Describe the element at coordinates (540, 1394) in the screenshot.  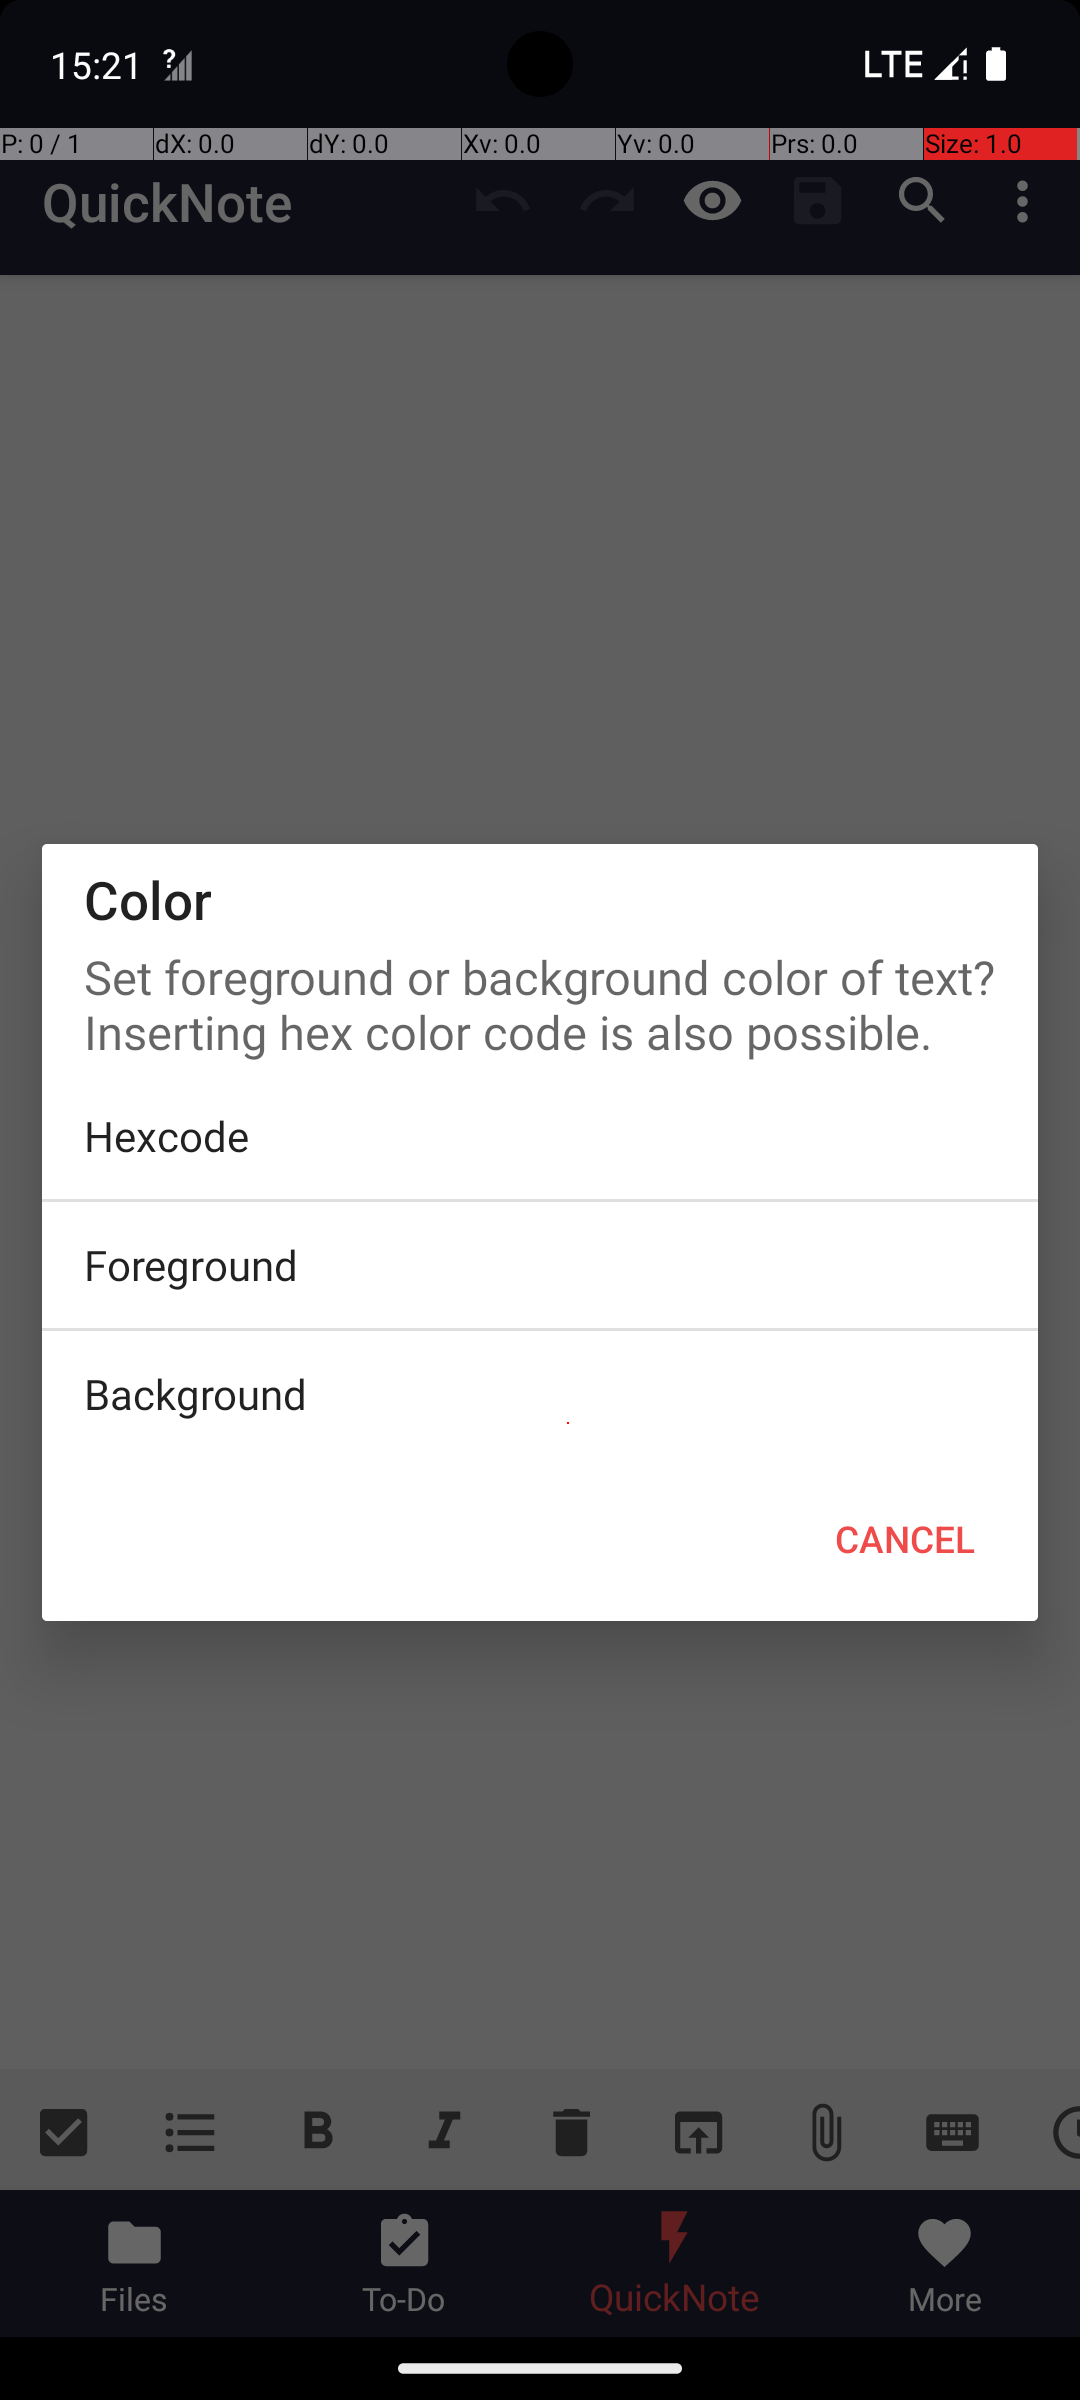
I see `Background` at that location.